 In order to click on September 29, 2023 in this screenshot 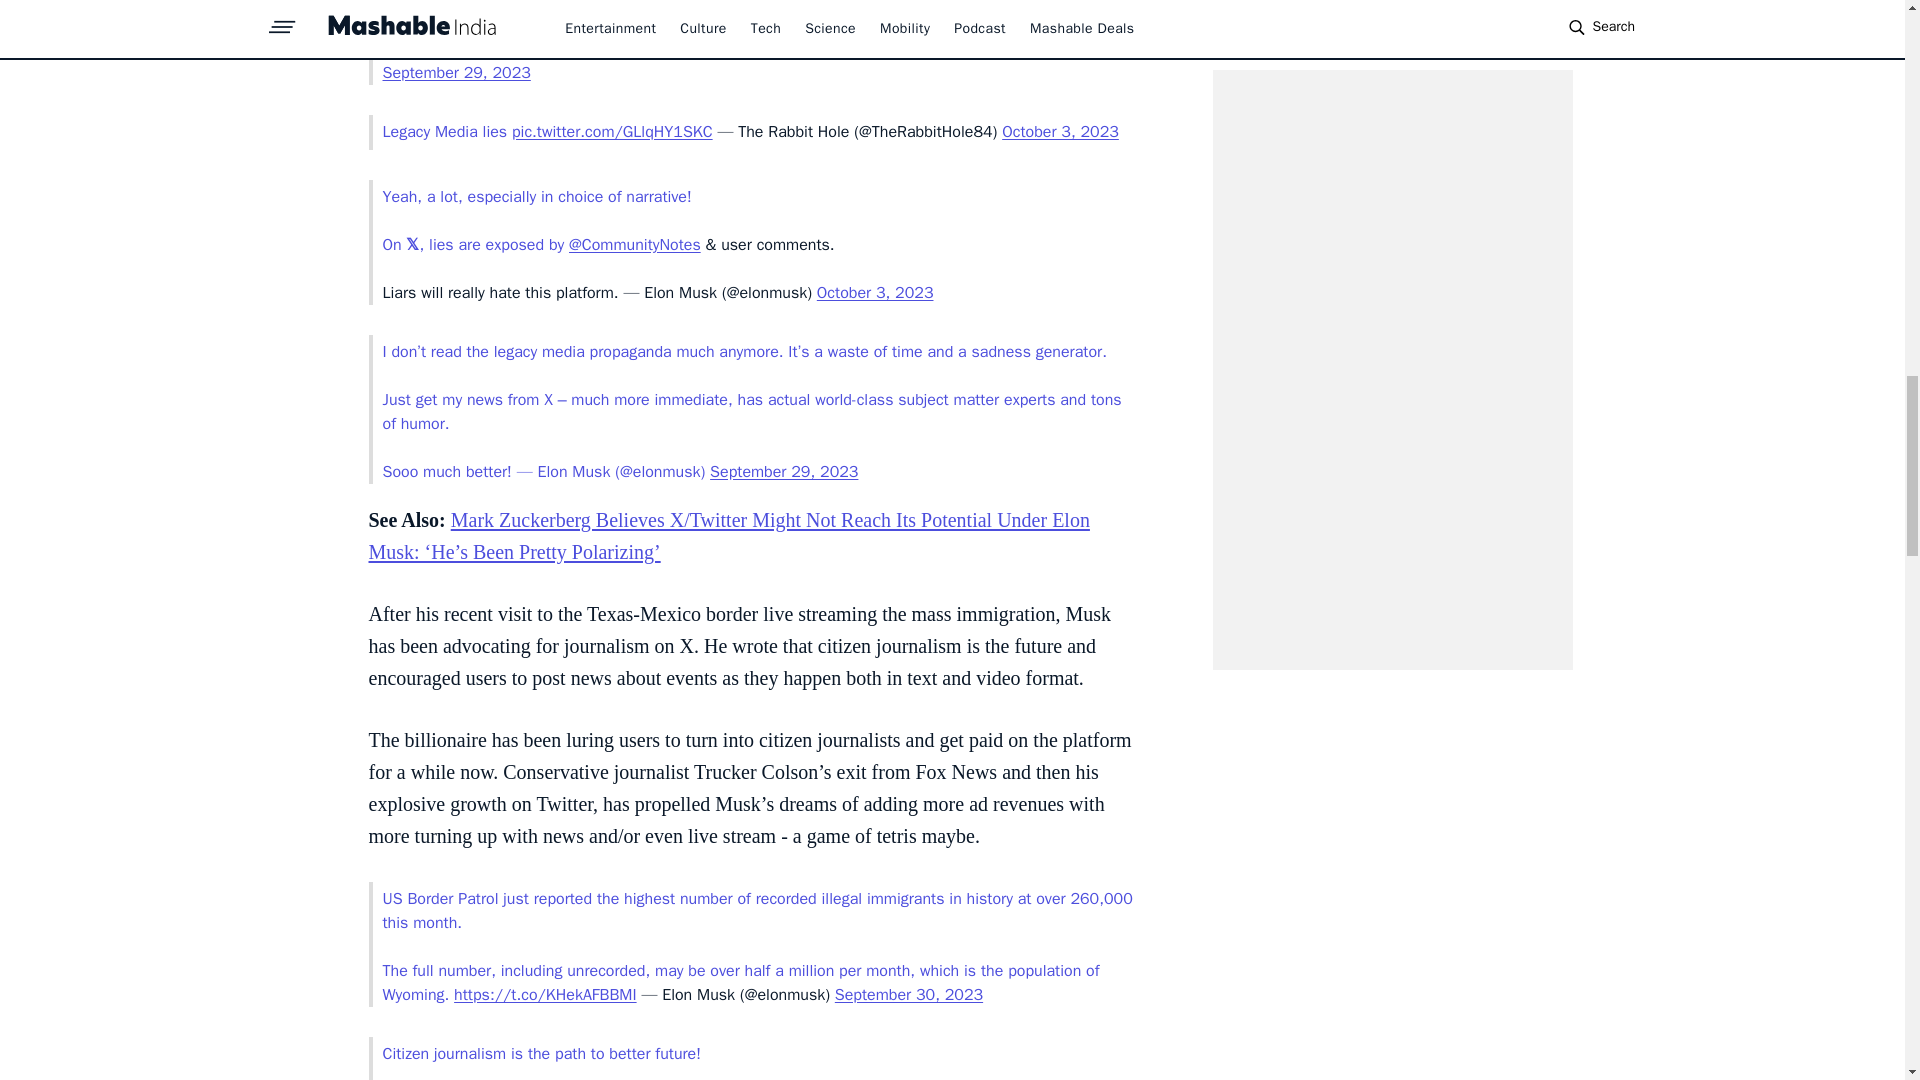, I will do `click(456, 72)`.